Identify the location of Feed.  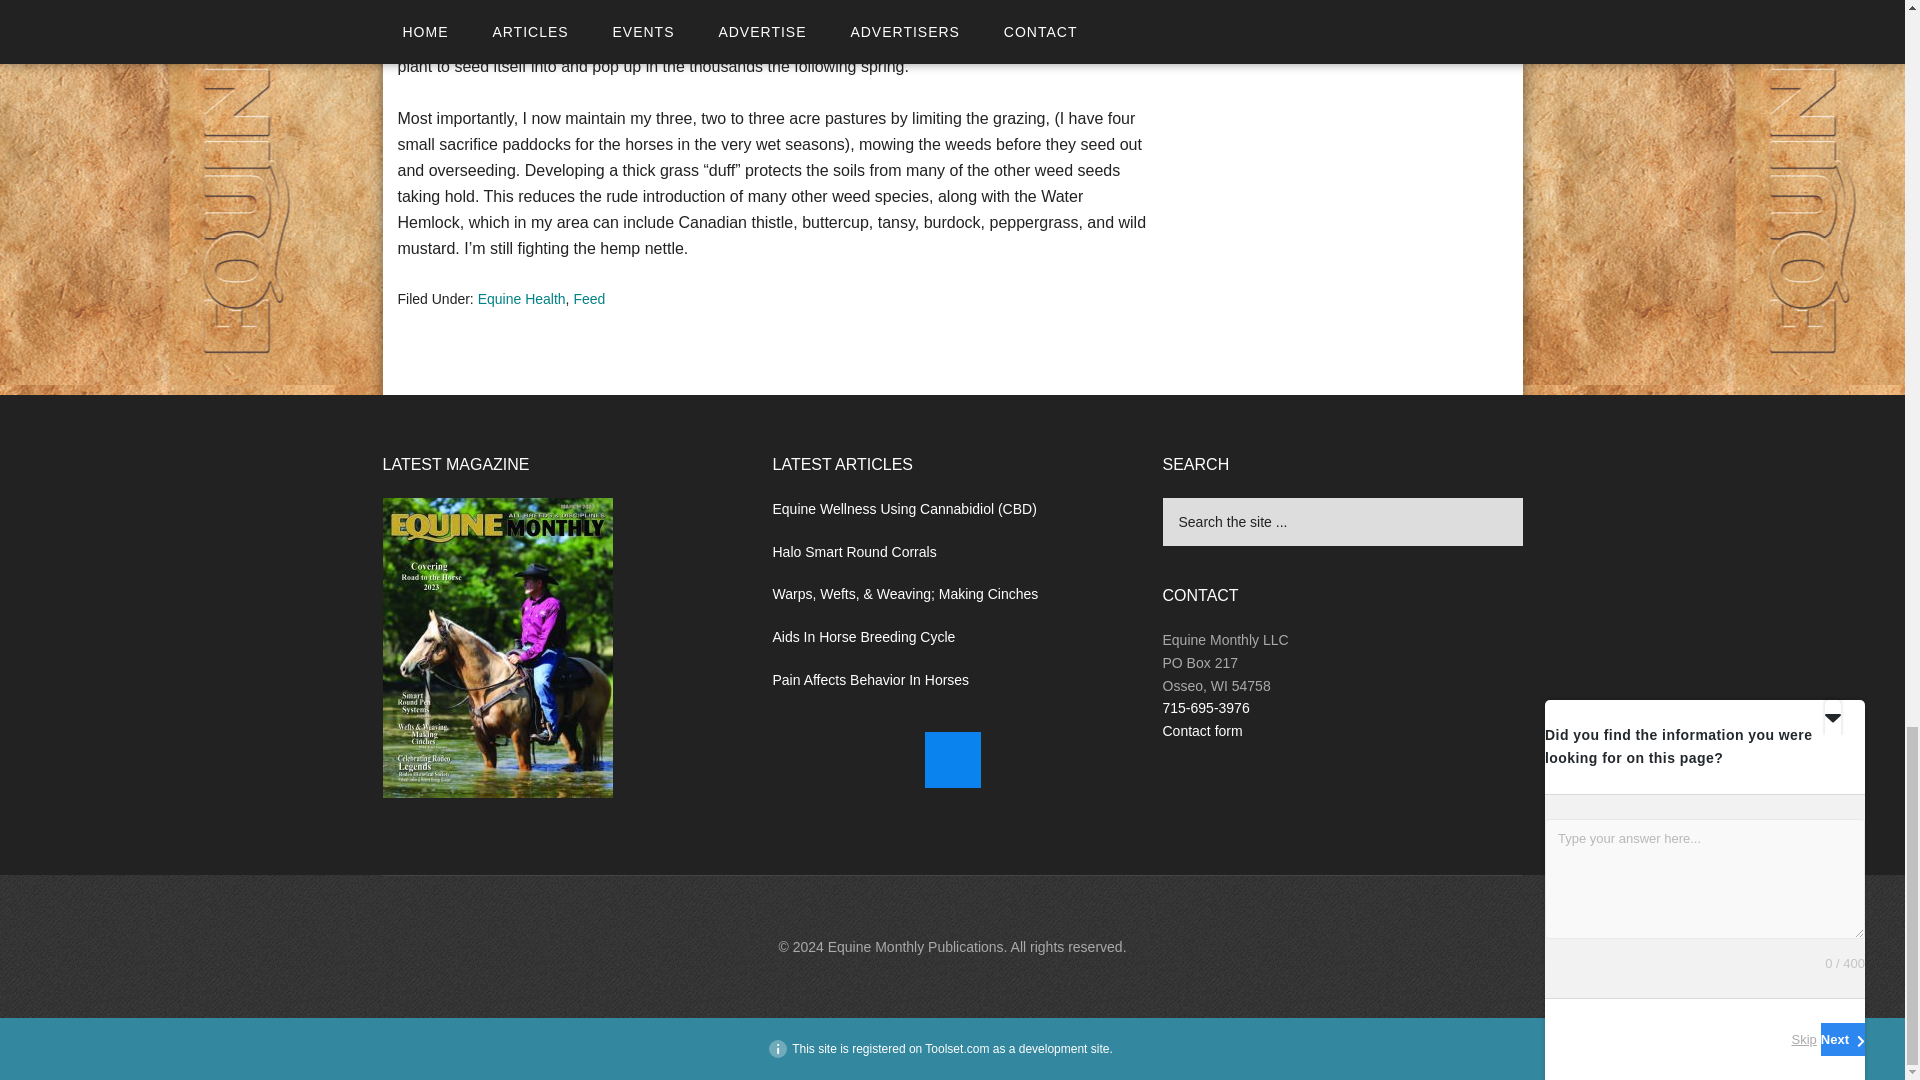
(588, 298).